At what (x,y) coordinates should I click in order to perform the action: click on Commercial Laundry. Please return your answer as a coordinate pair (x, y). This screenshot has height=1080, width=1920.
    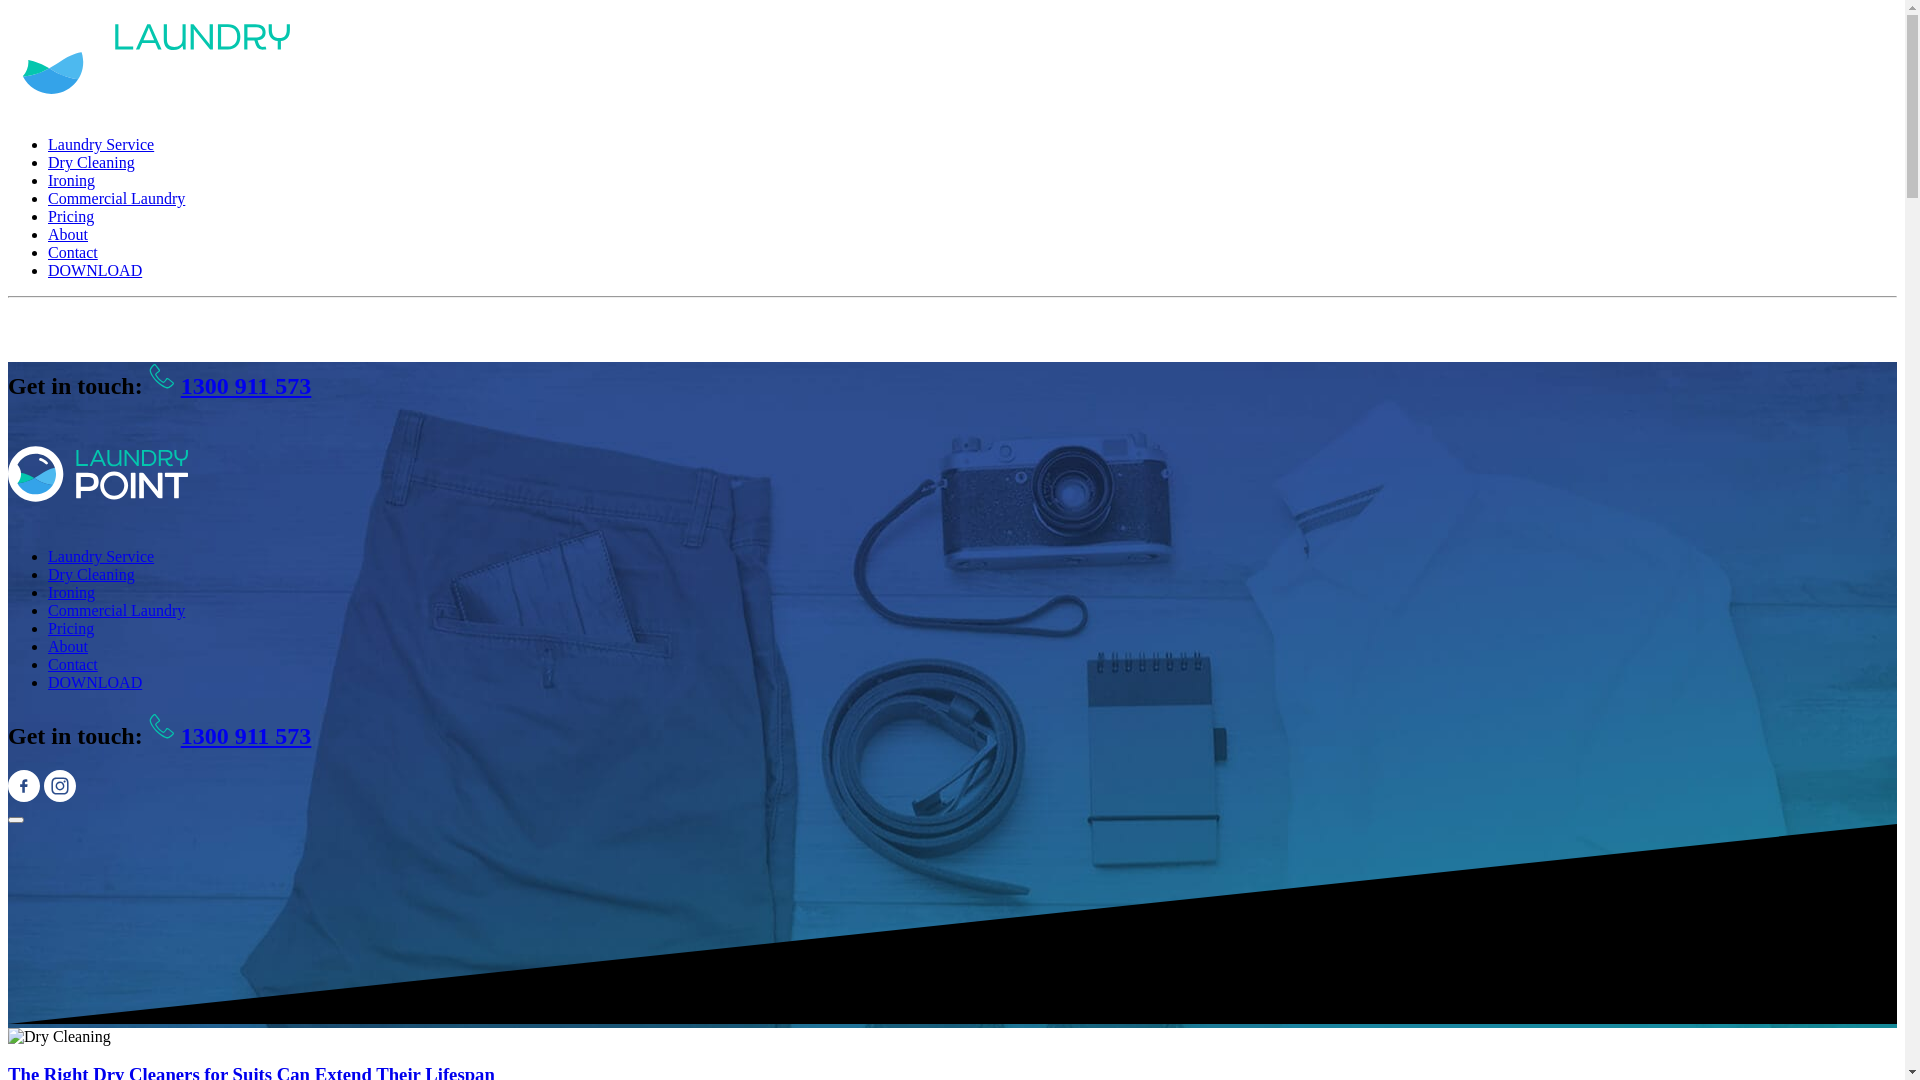
    Looking at the image, I should click on (116, 610).